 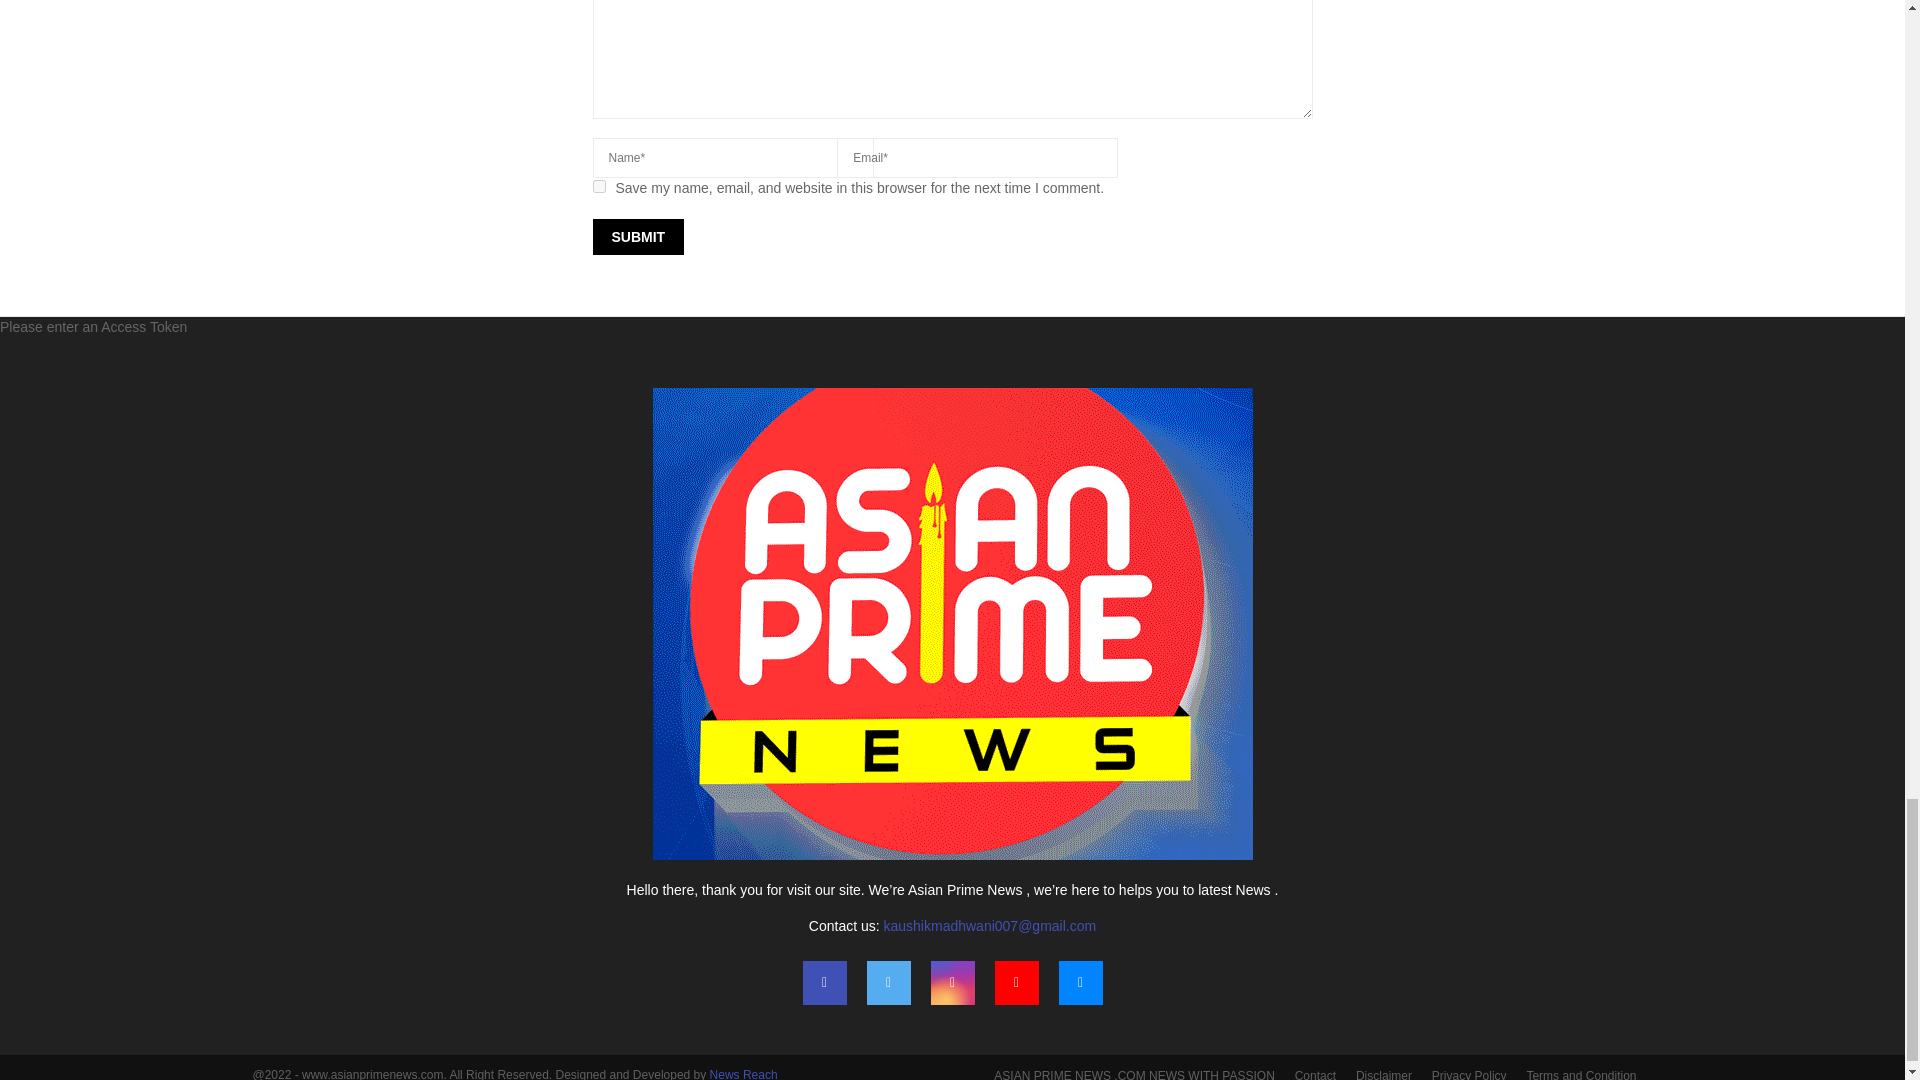 I want to click on Submit, so click(x=637, y=236).